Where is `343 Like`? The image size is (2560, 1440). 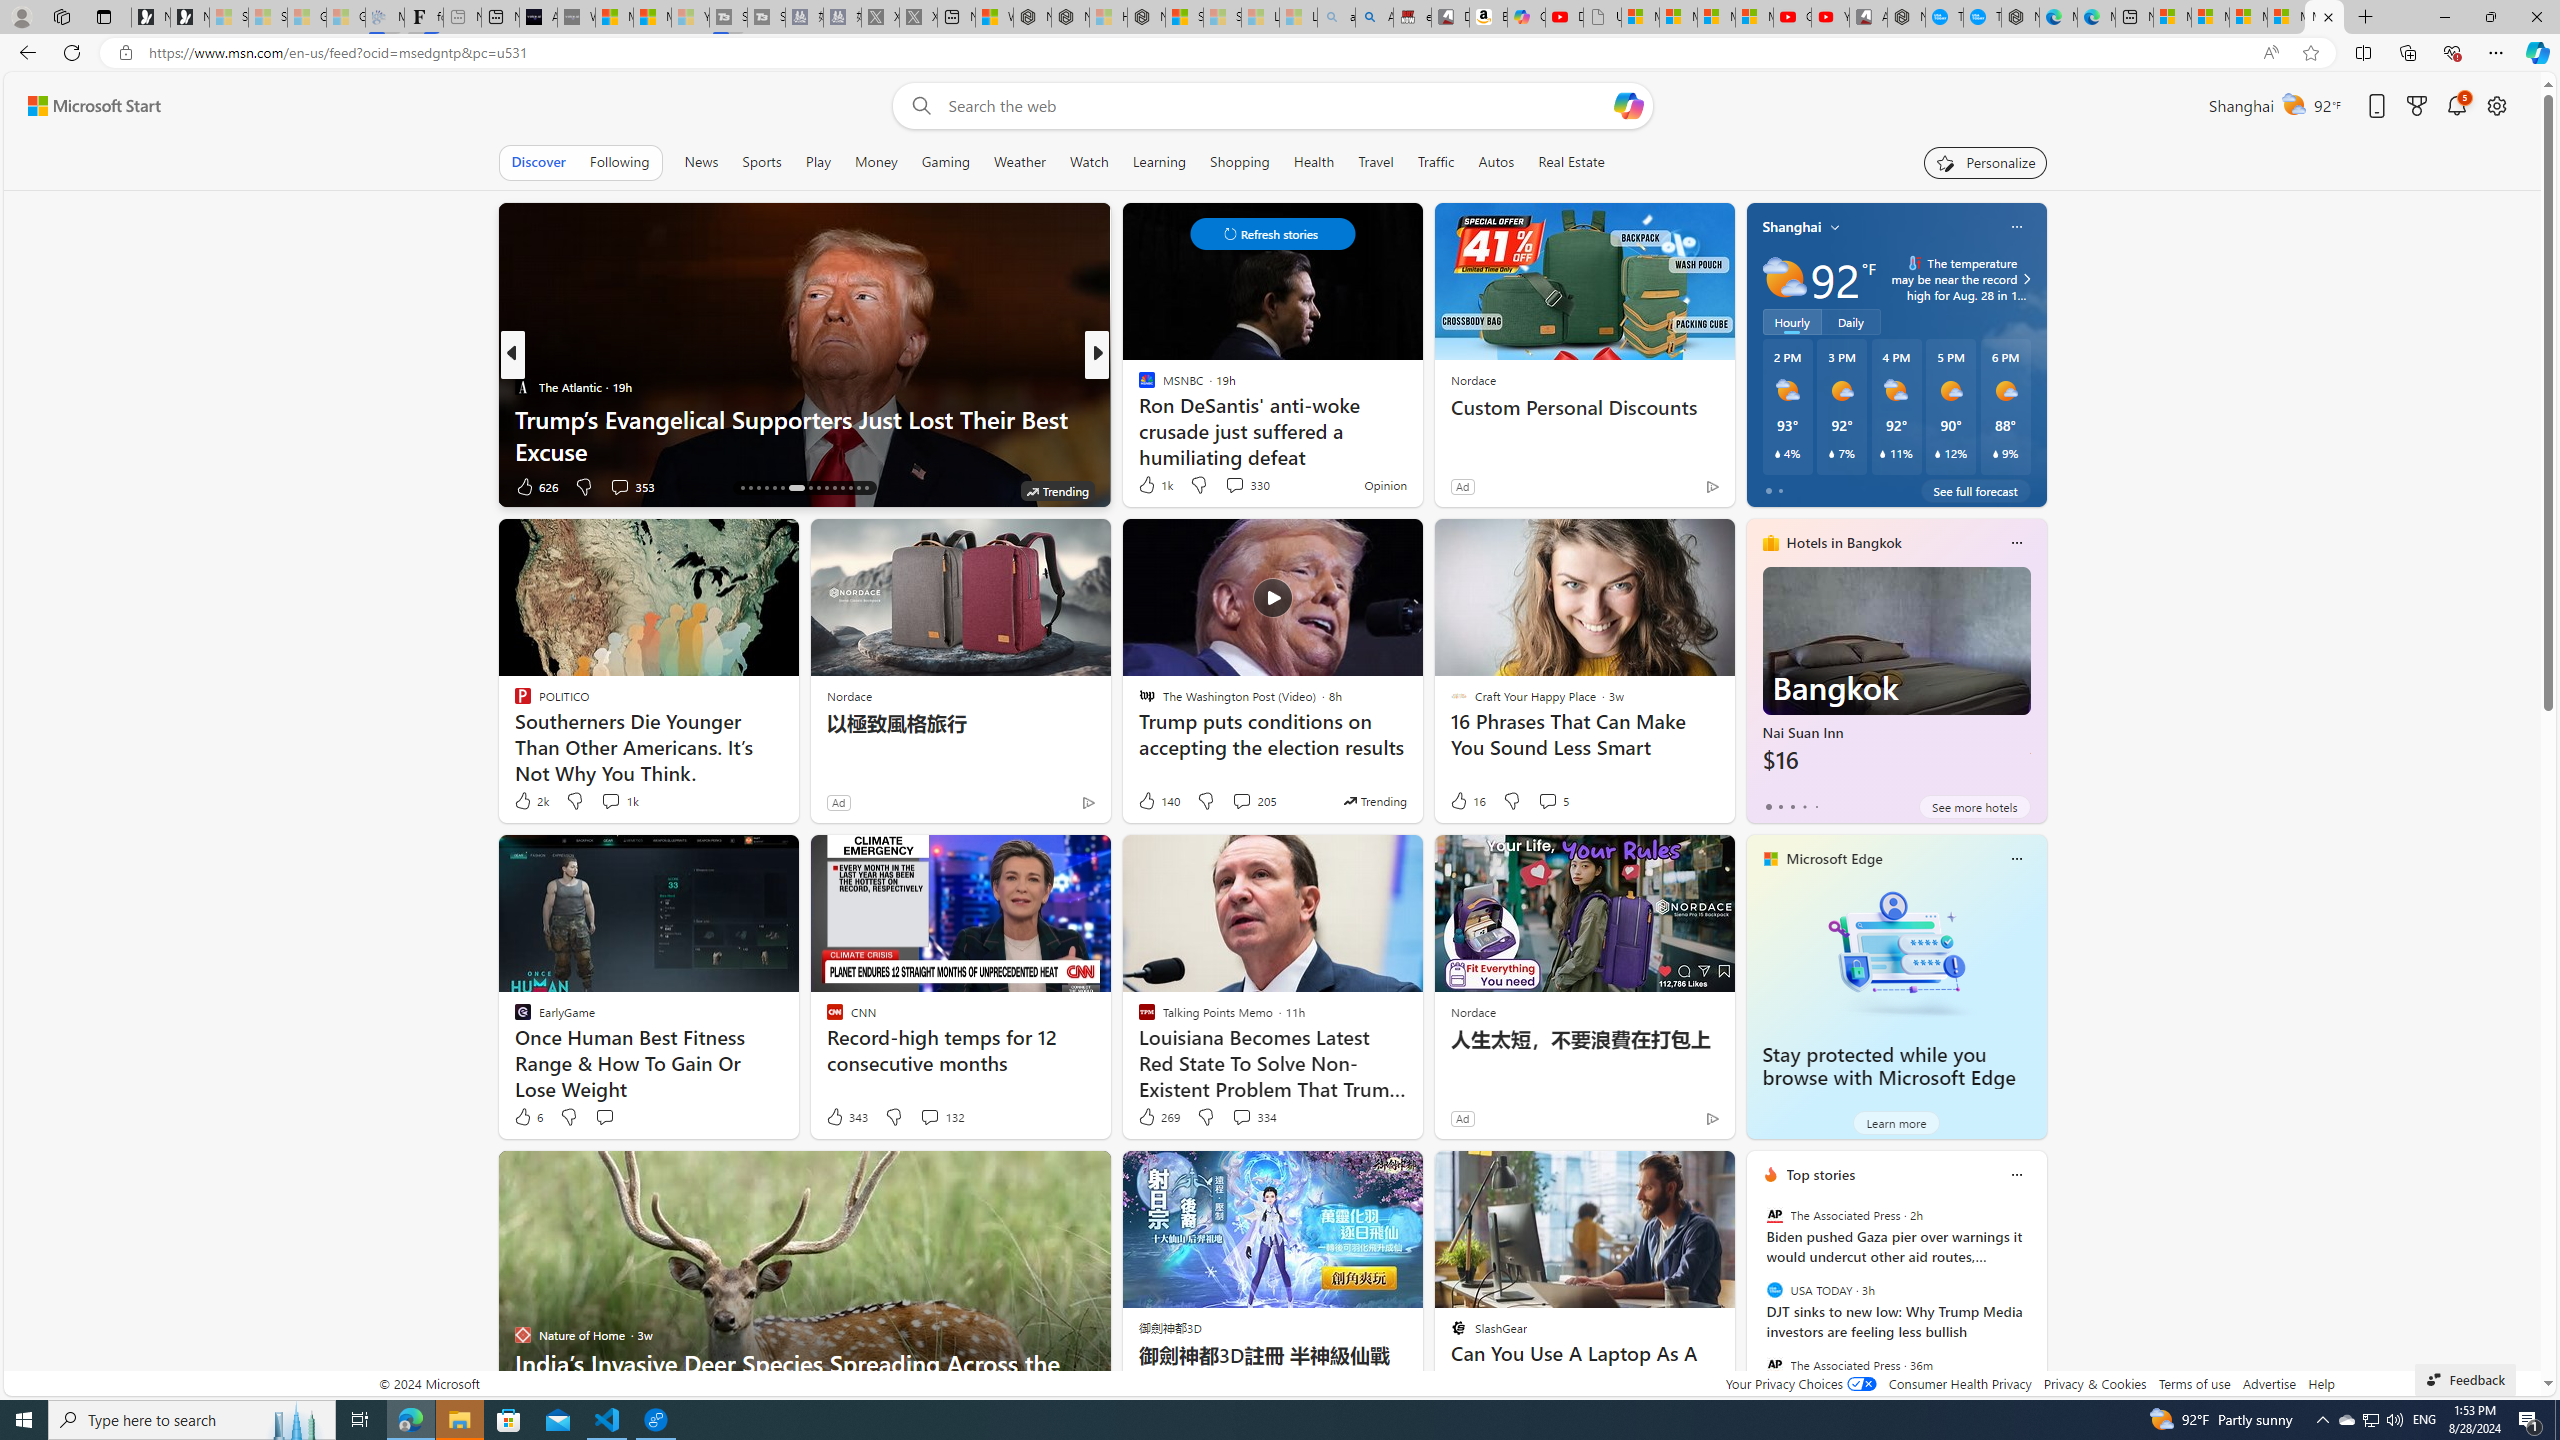 343 Like is located at coordinates (846, 1116).